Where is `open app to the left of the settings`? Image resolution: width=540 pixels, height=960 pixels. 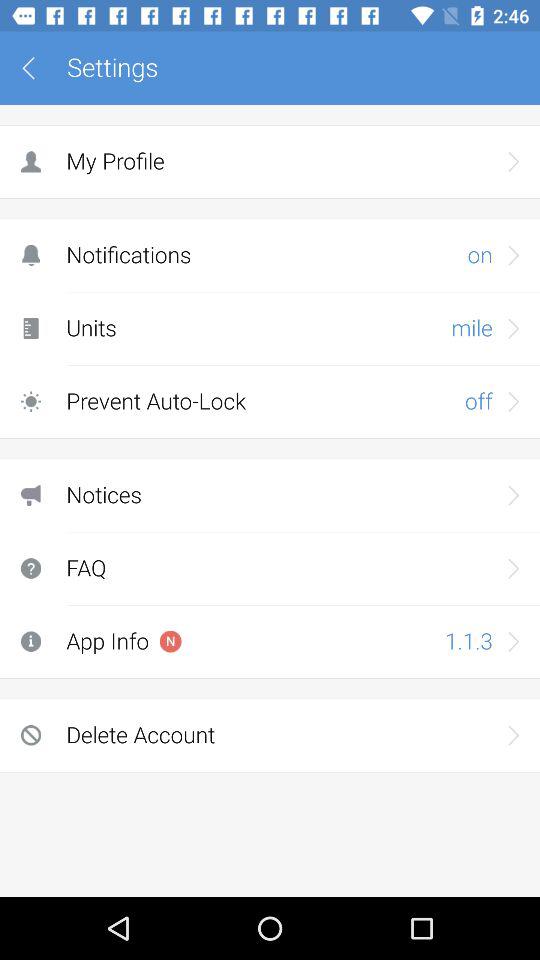 open app to the left of the settings is located at coordinates (36, 68).